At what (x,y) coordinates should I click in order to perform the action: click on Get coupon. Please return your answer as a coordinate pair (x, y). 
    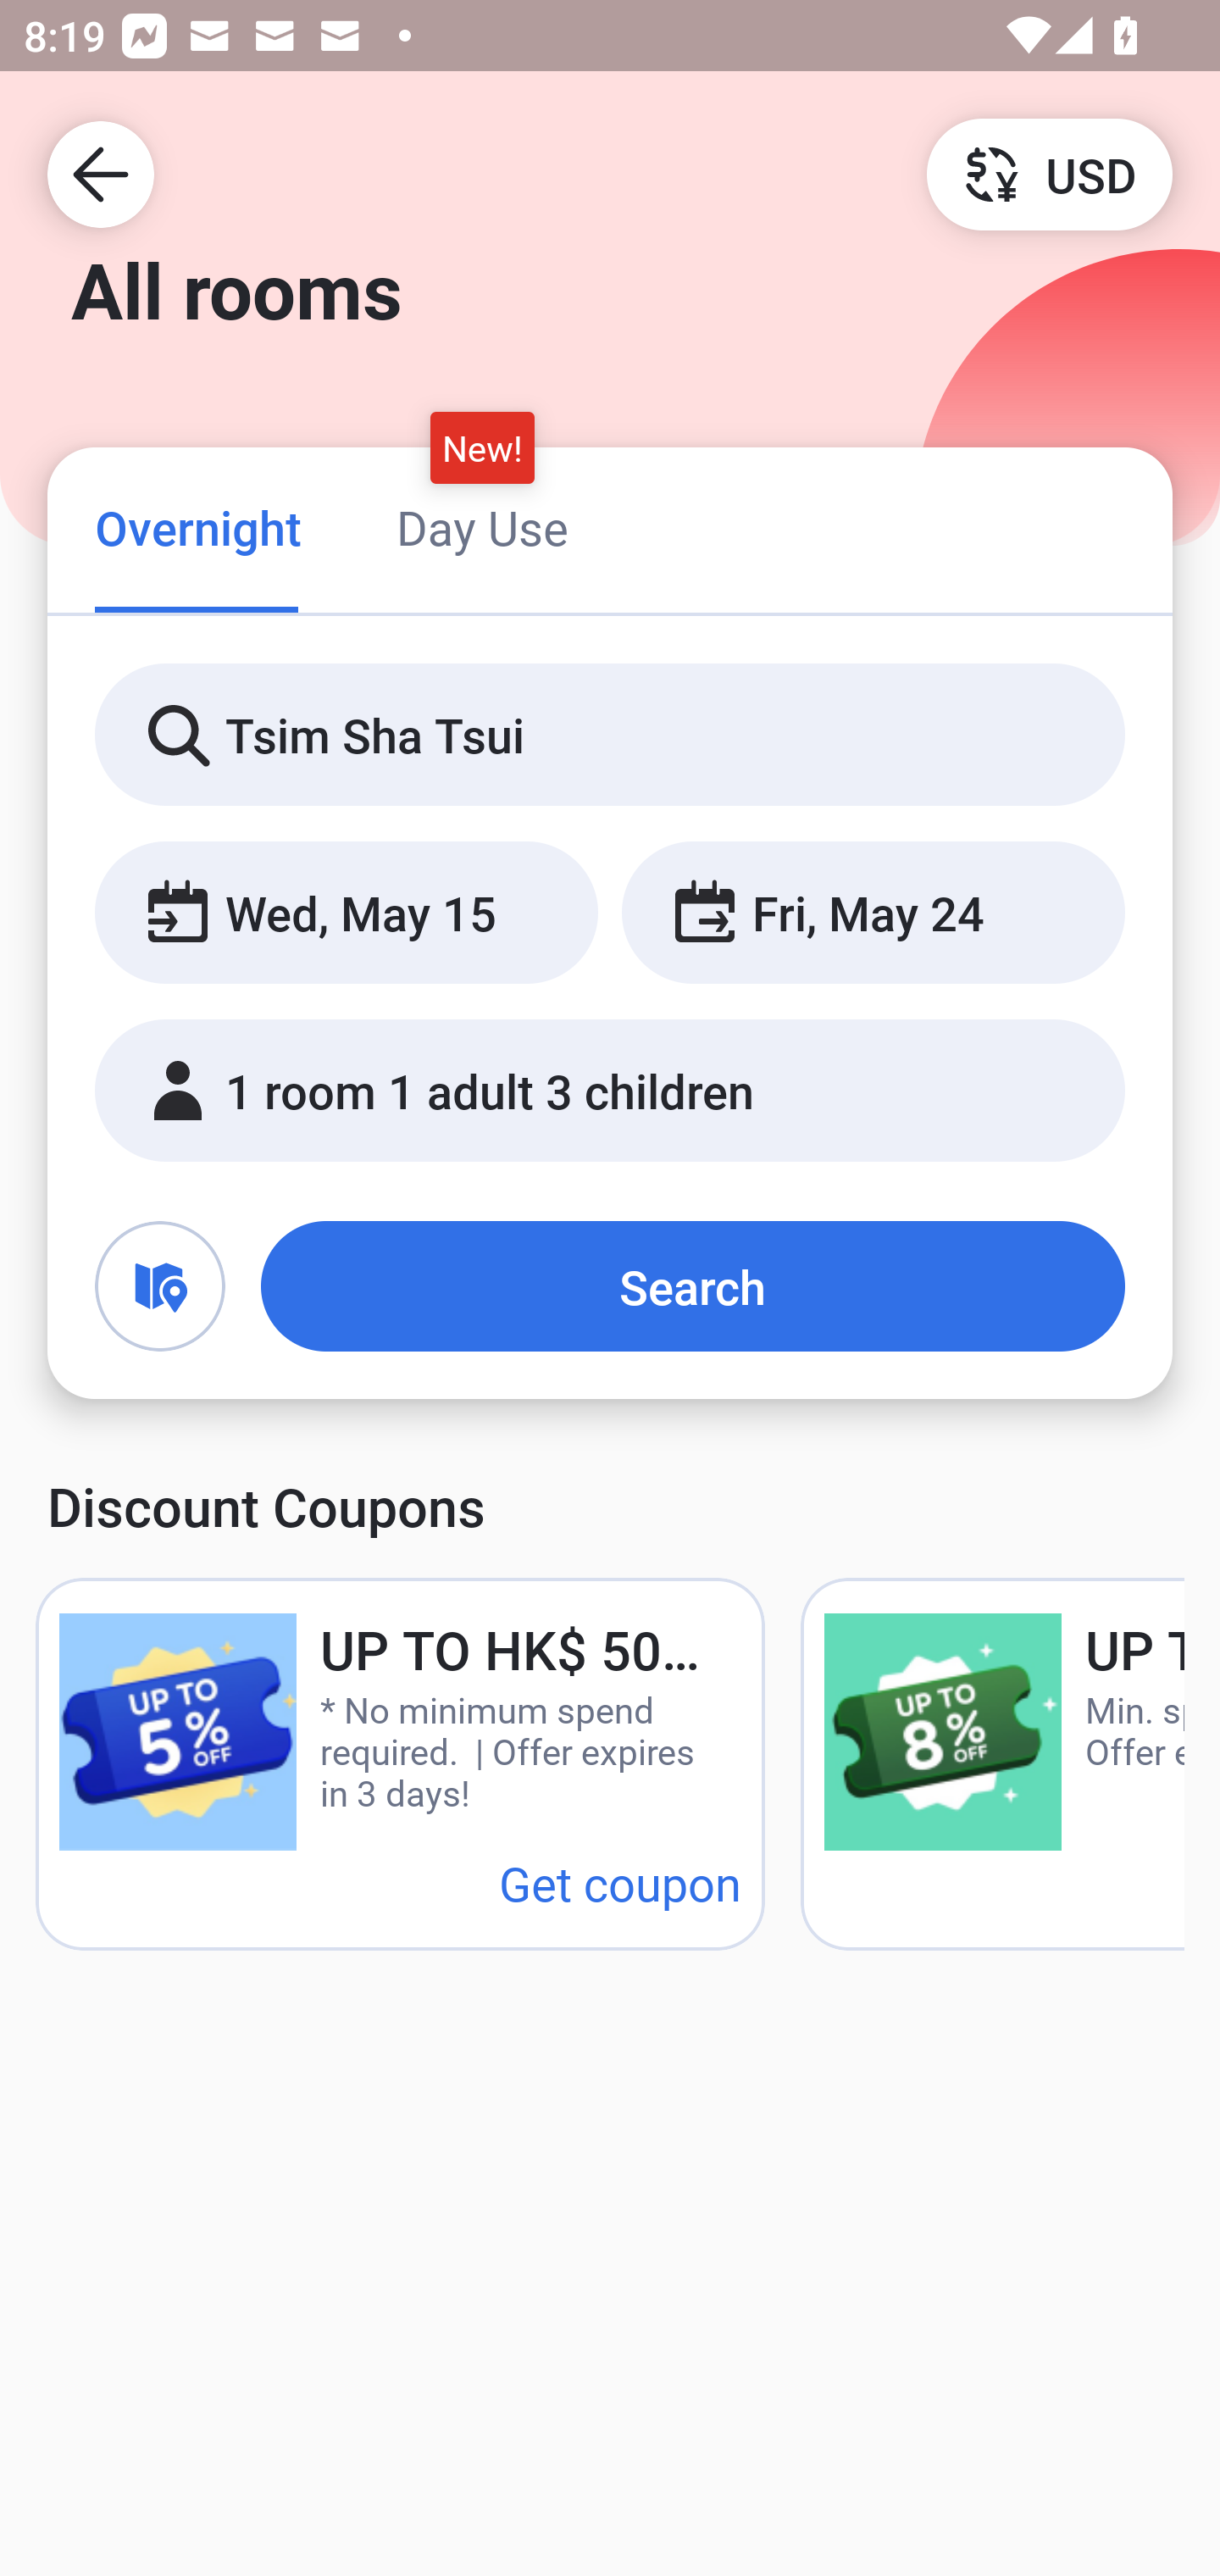
    Looking at the image, I should click on (620, 1883).